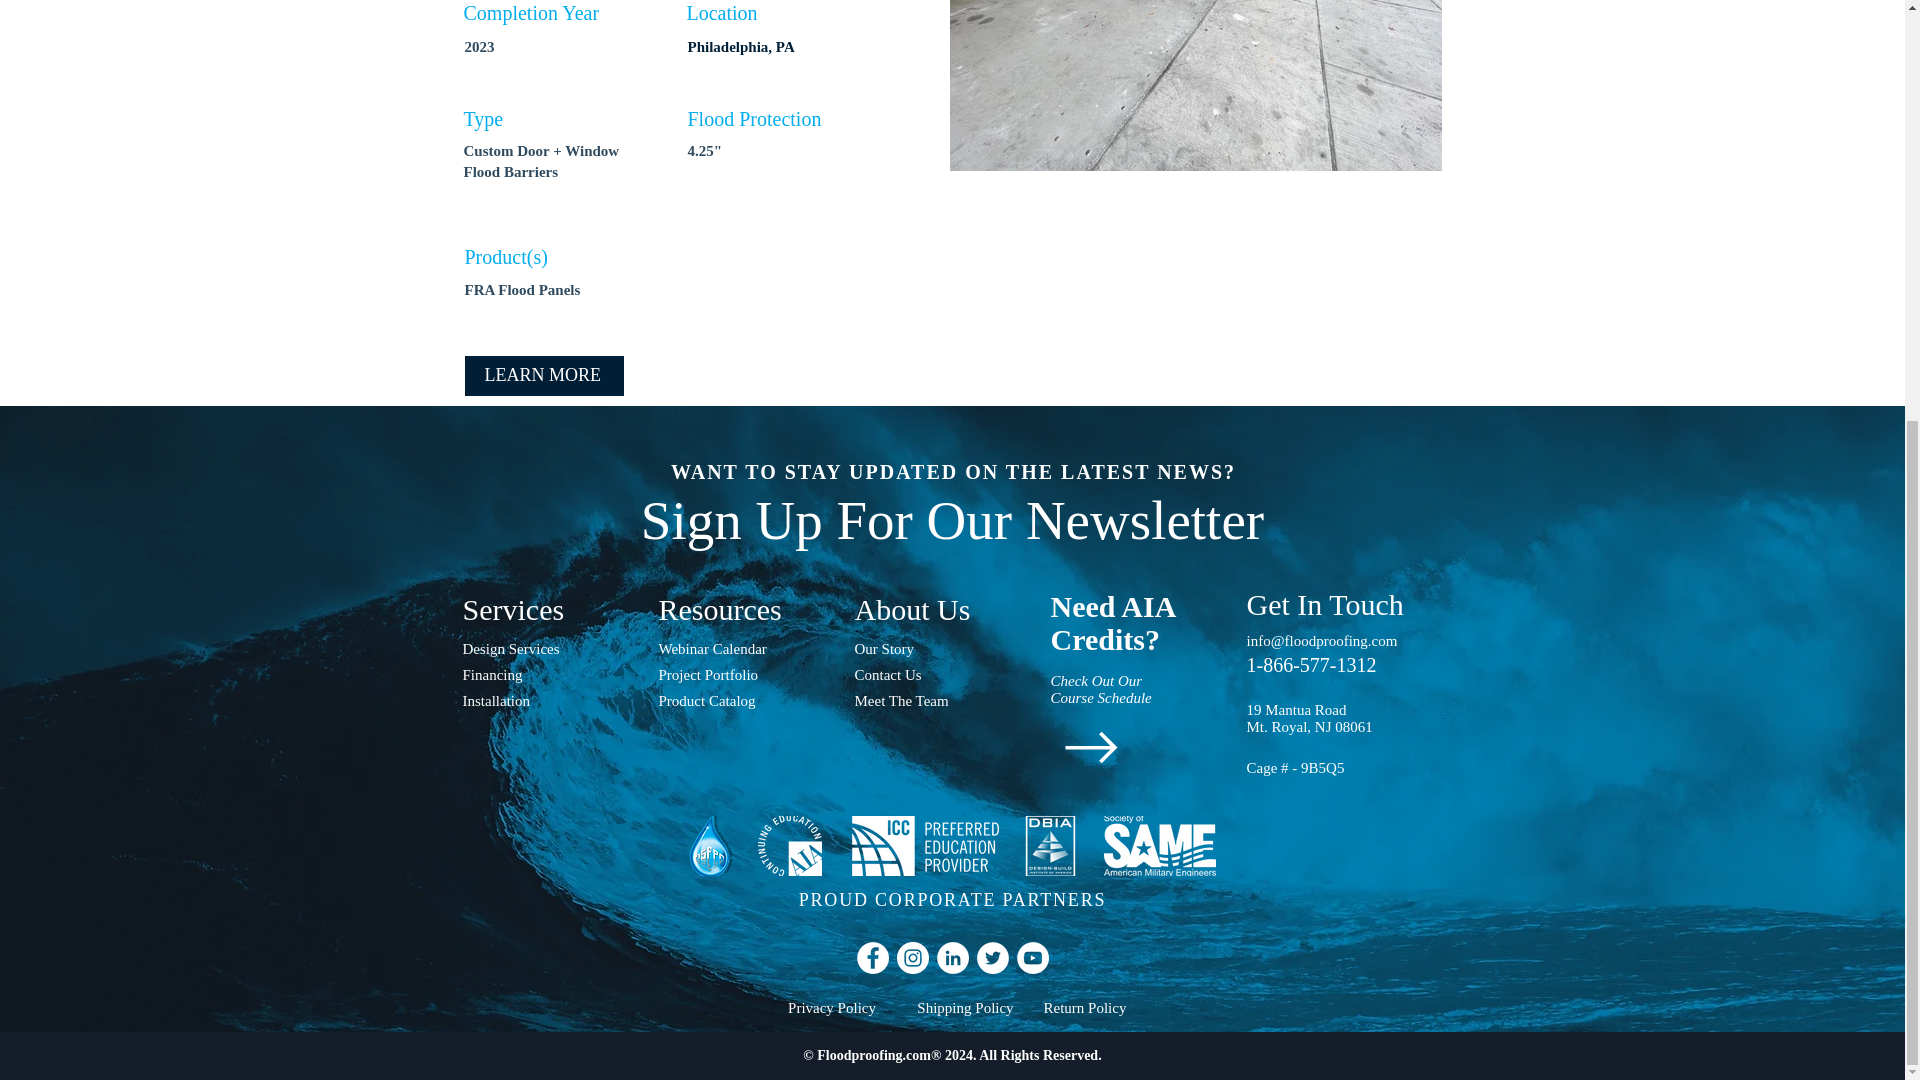 The image size is (1920, 1080). I want to click on Financing, so click(546, 676).